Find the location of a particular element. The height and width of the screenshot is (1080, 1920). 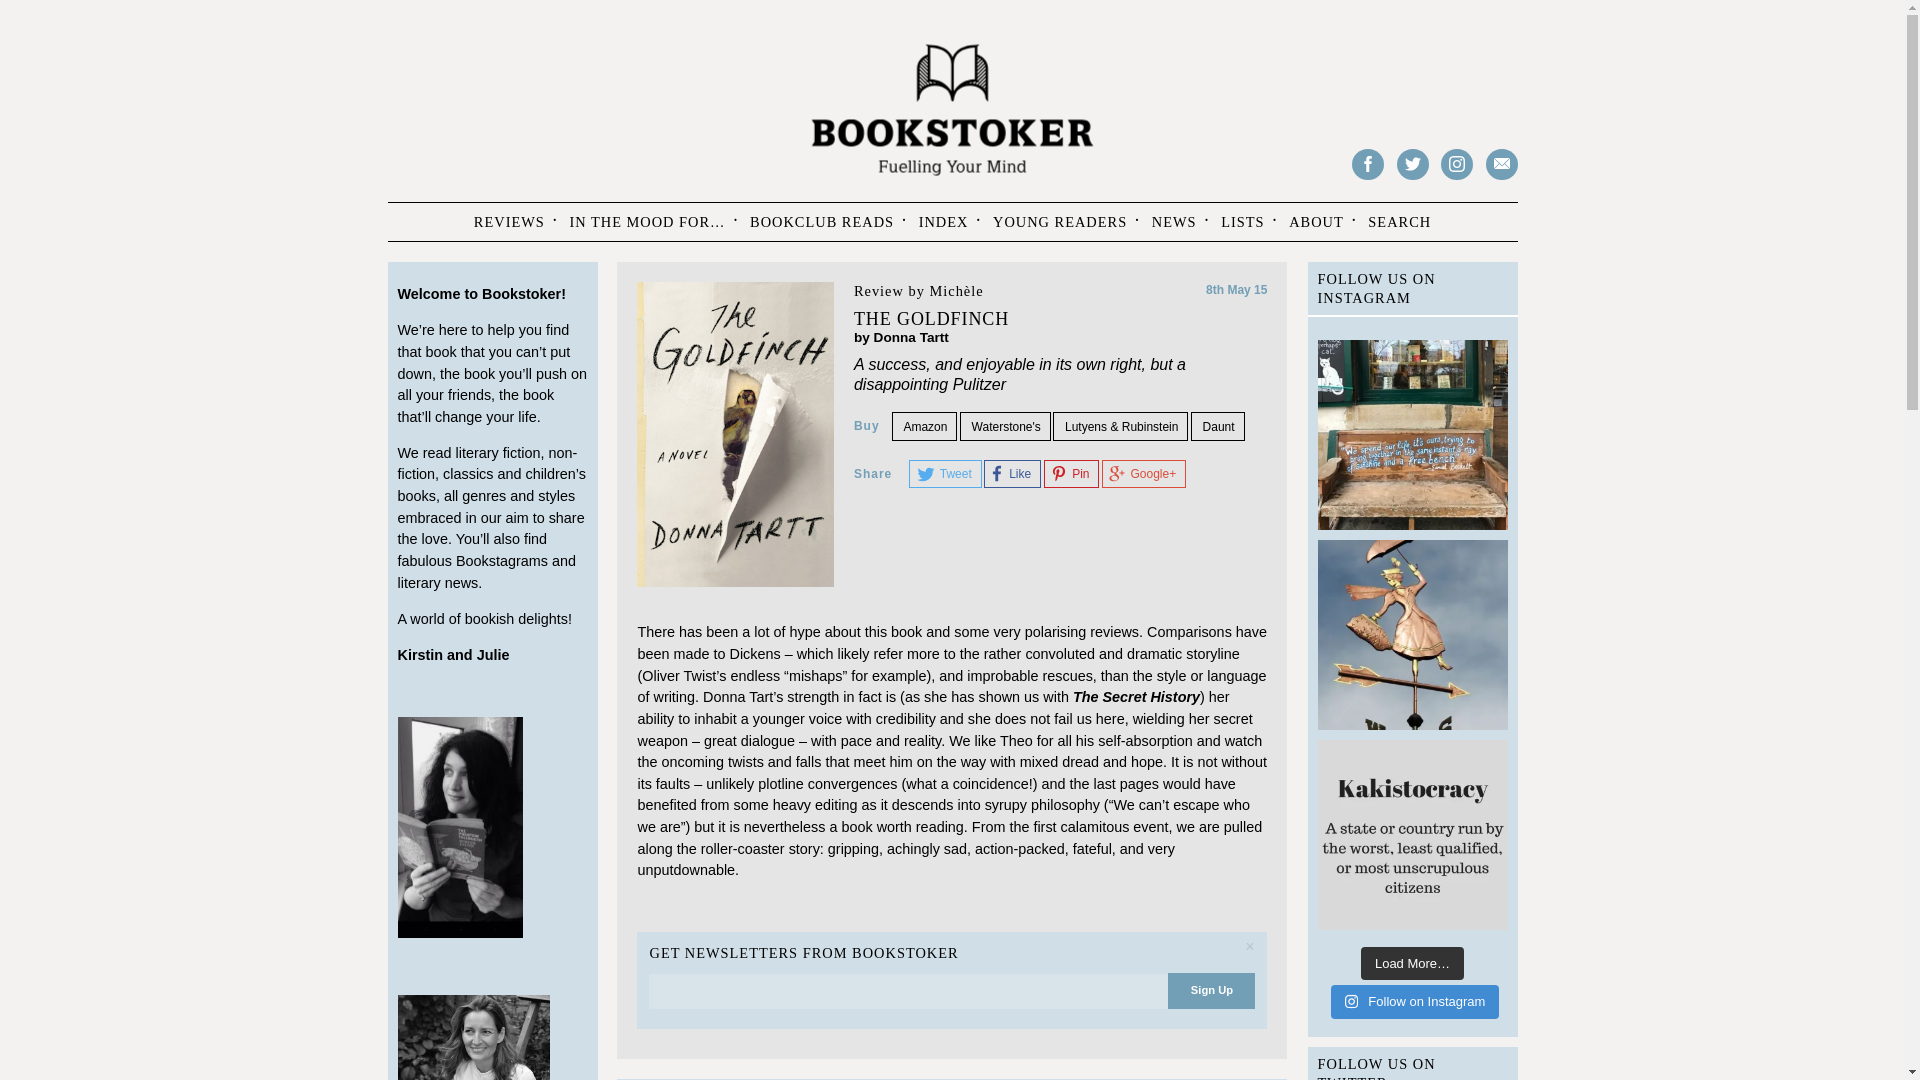

SEARCH is located at coordinates (1399, 222).